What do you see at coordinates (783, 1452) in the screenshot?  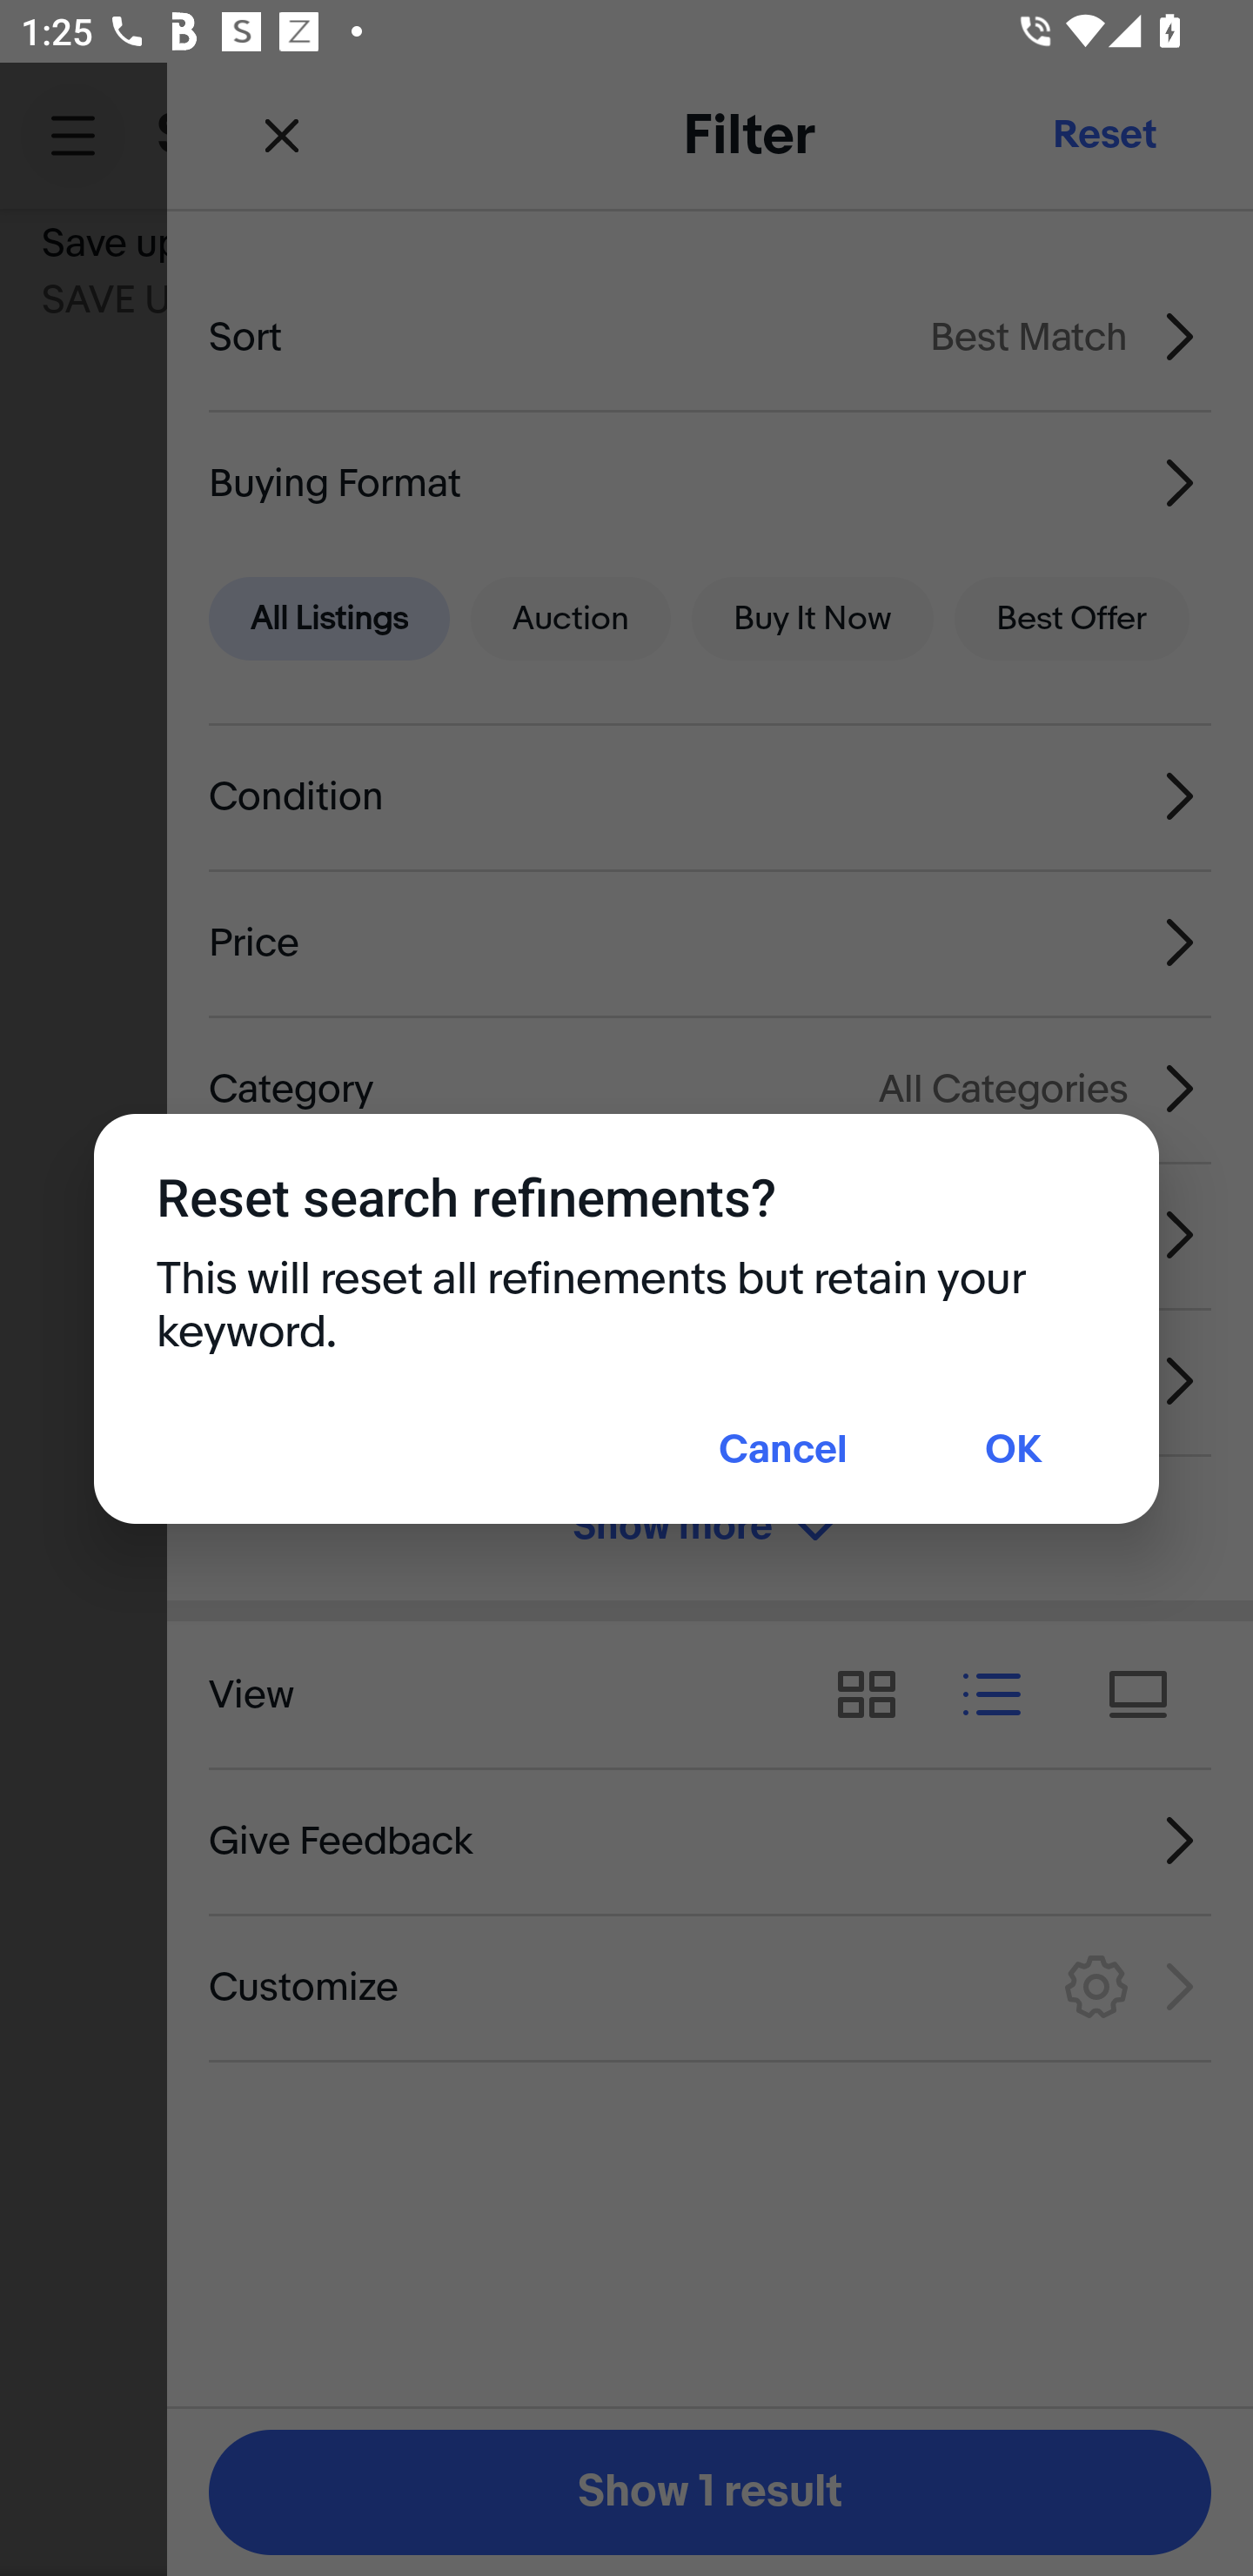 I see `Cancel` at bounding box center [783, 1452].